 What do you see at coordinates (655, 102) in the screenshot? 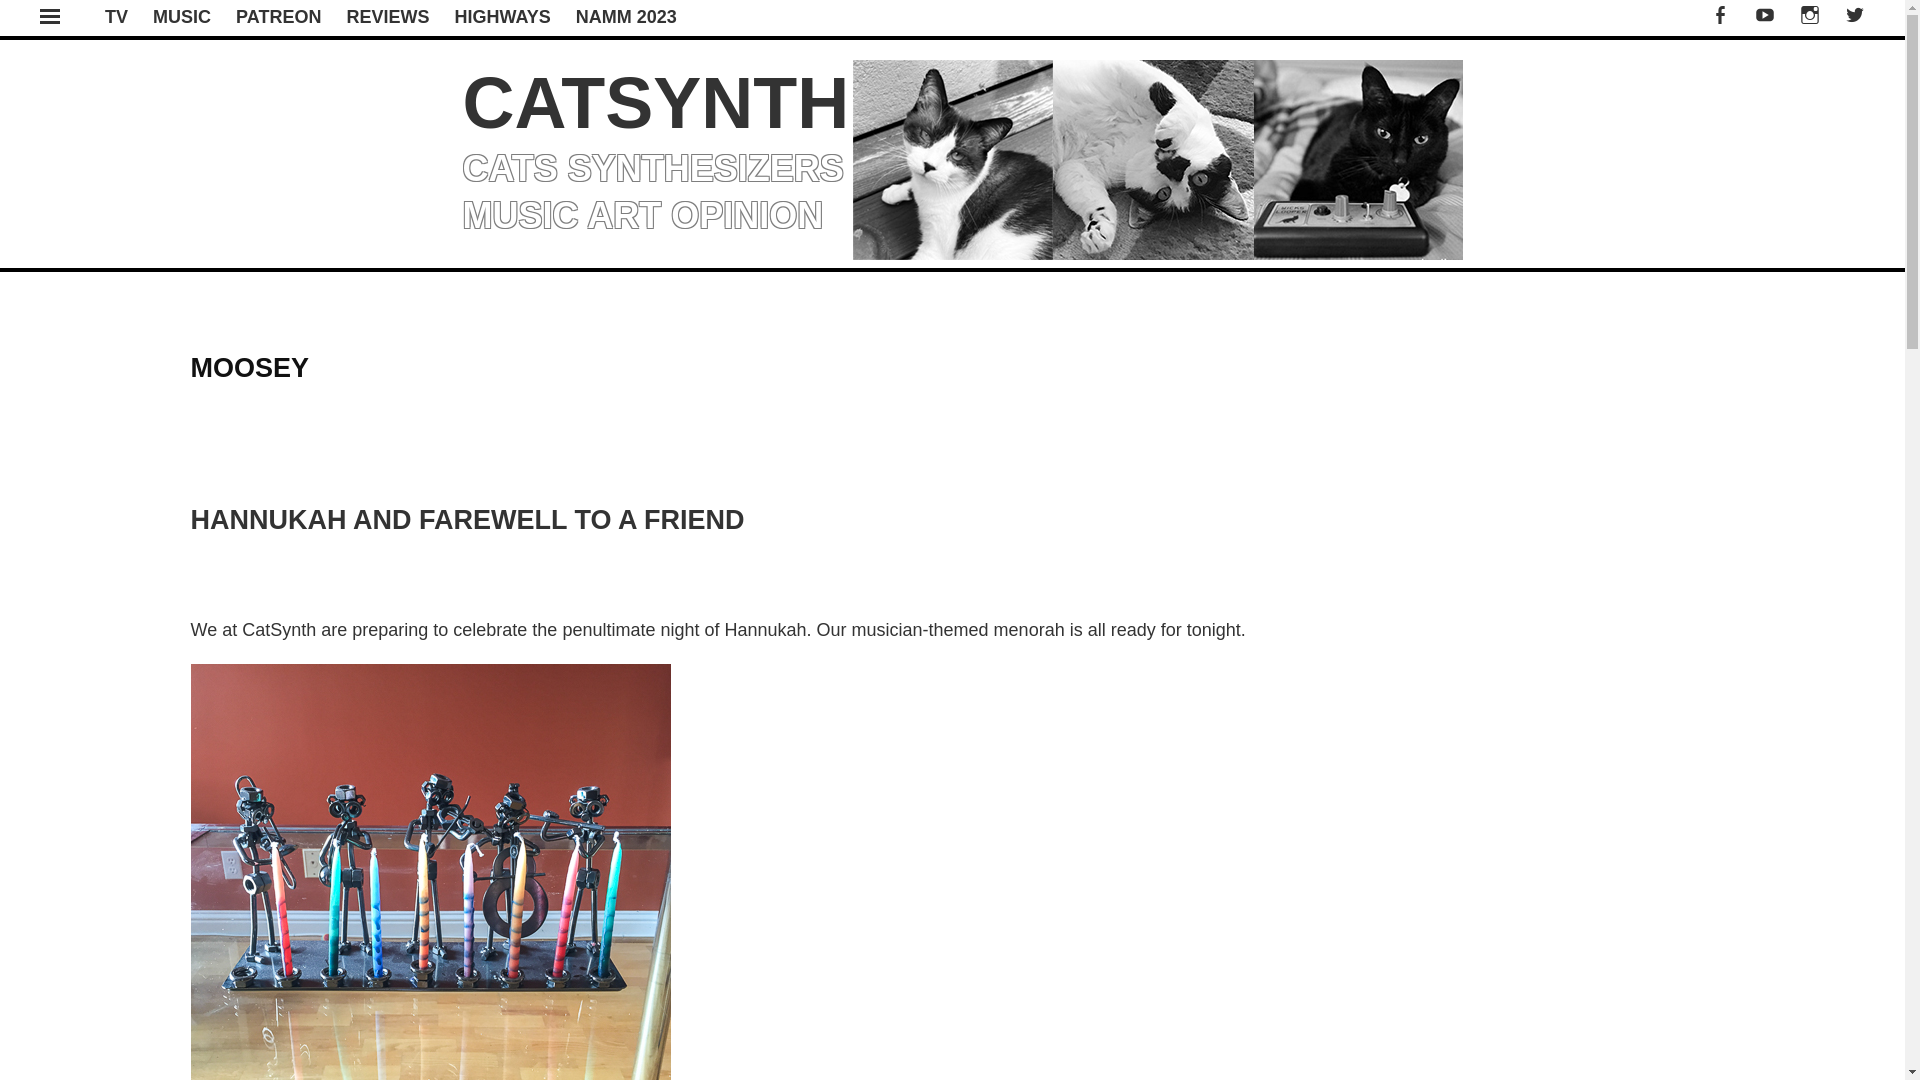
I see `CATSYNTH` at bounding box center [655, 102].